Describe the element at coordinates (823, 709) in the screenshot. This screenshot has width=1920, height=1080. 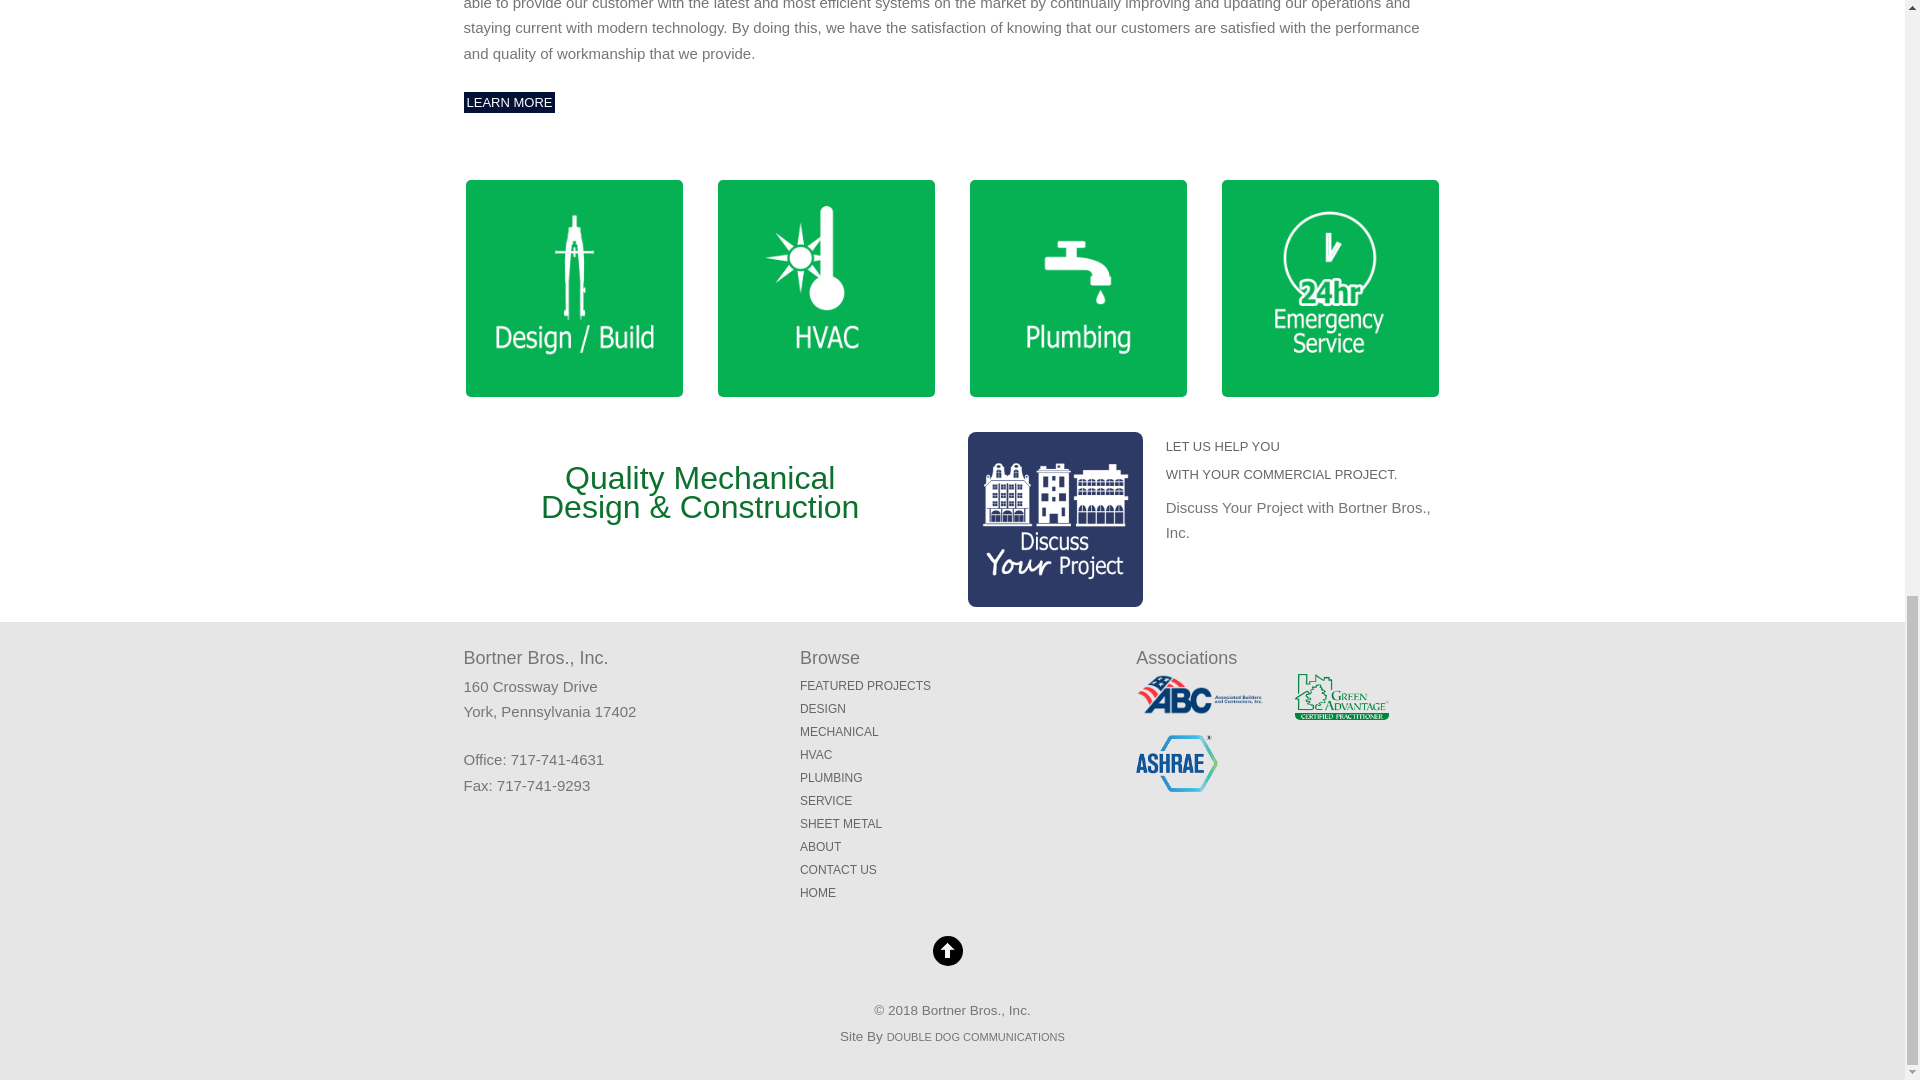
I see `LEARN MORE` at that location.